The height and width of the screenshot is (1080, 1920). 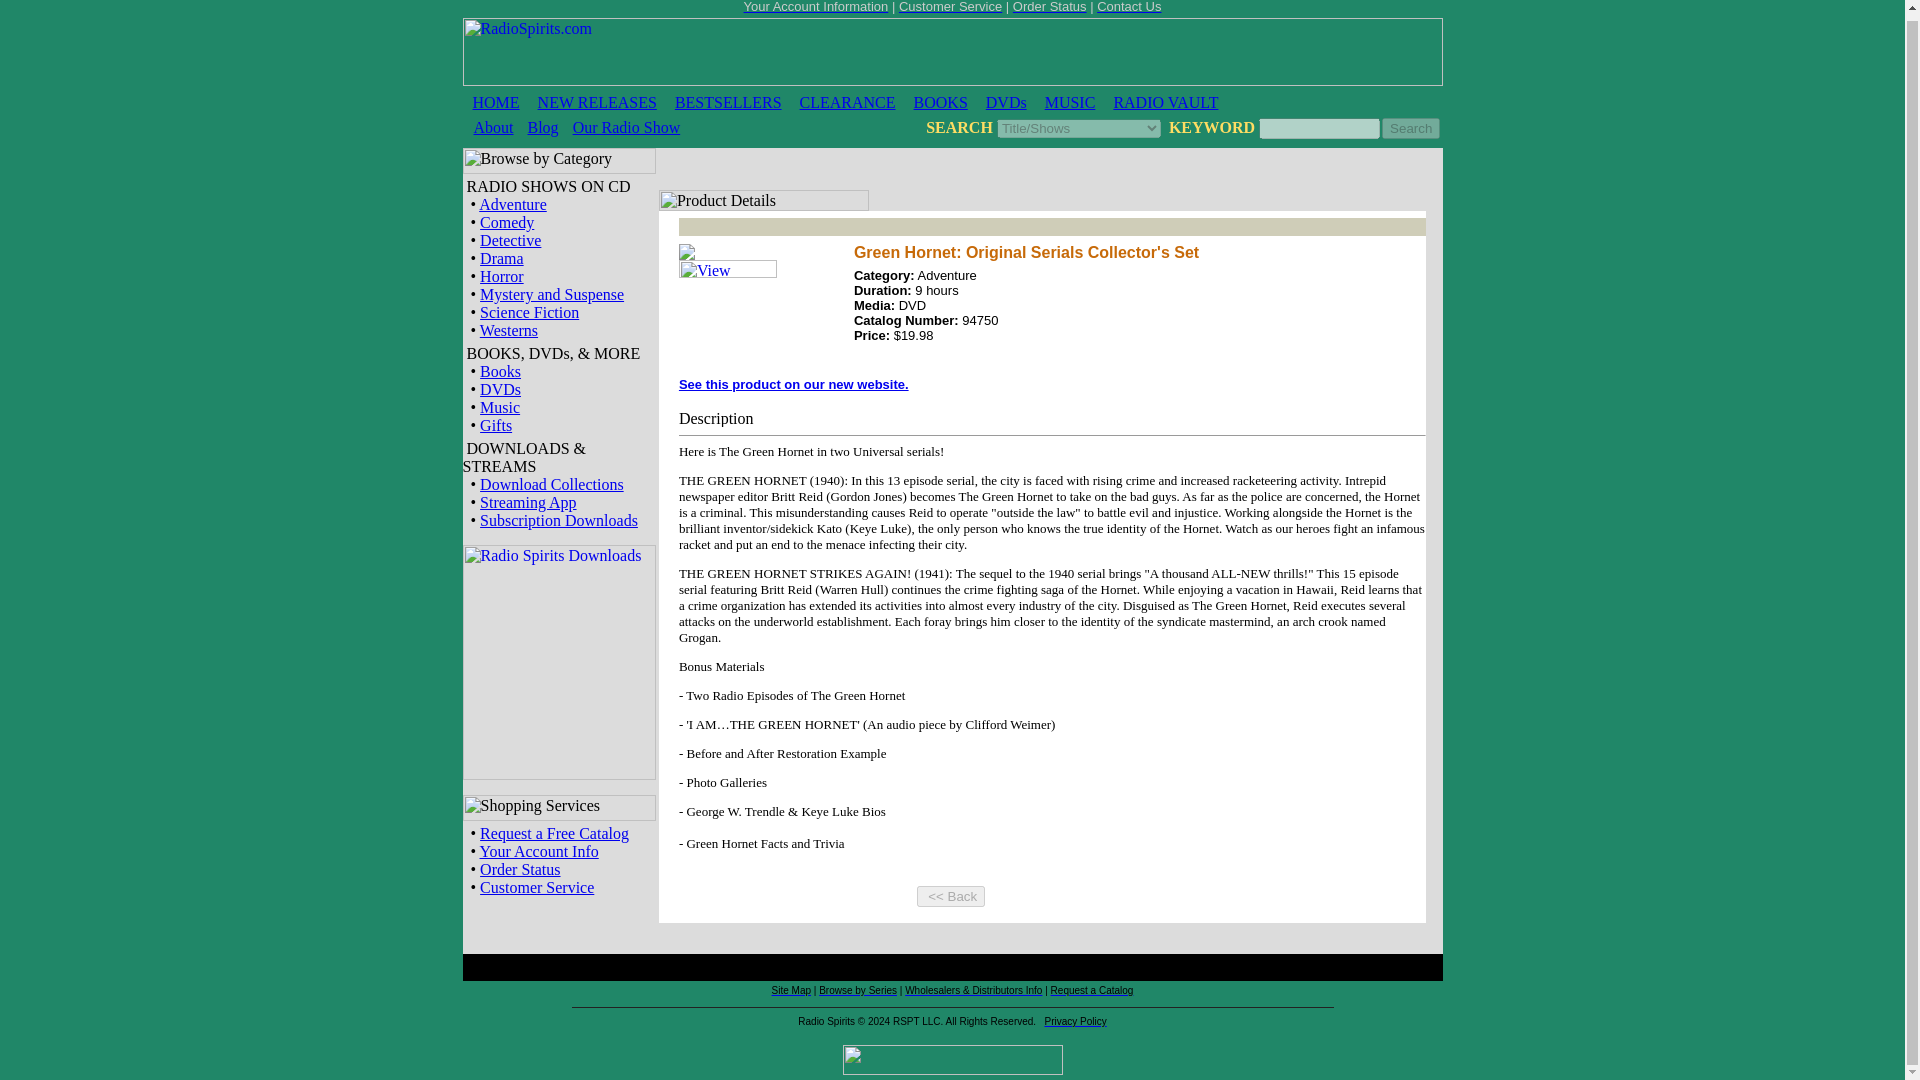 I want to click on Books, so click(x=500, y=371).